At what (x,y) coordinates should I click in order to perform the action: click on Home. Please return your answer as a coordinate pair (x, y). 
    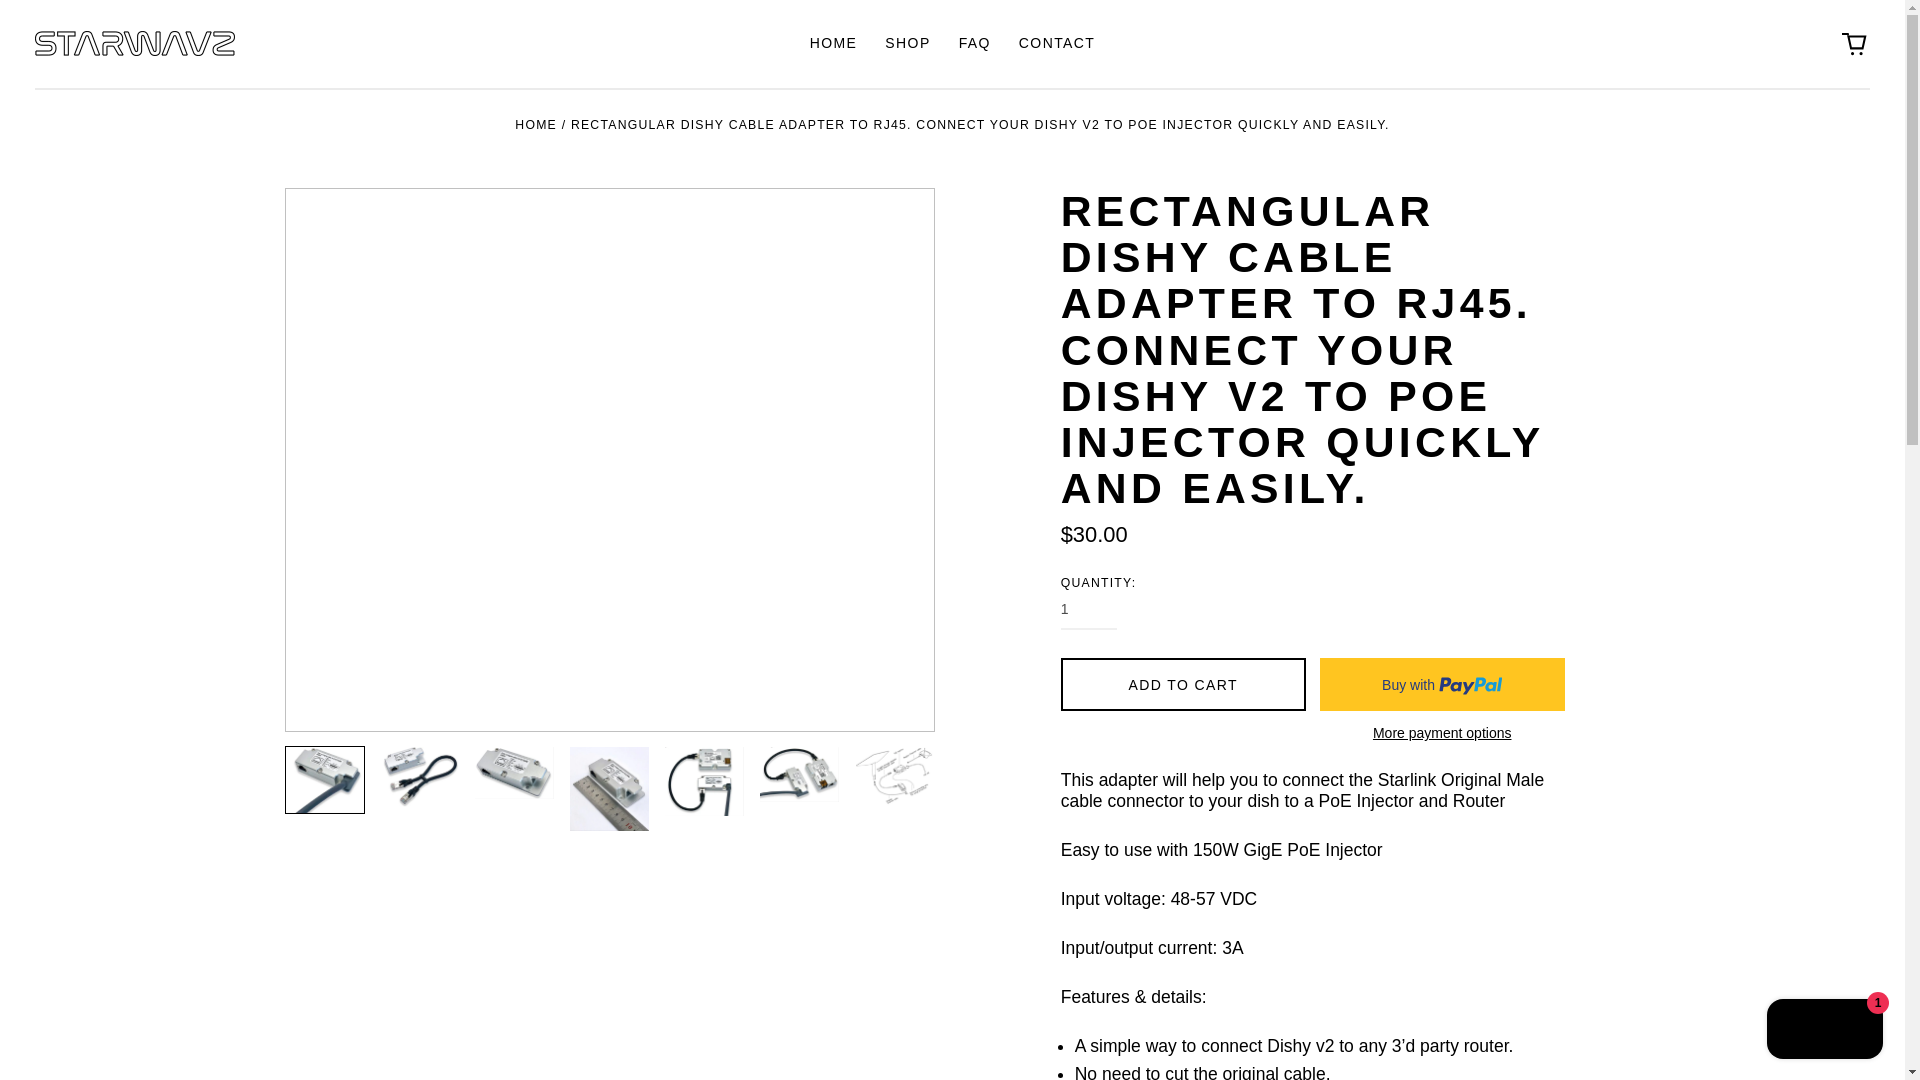
    Looking at the image, I should click on (535, 124).